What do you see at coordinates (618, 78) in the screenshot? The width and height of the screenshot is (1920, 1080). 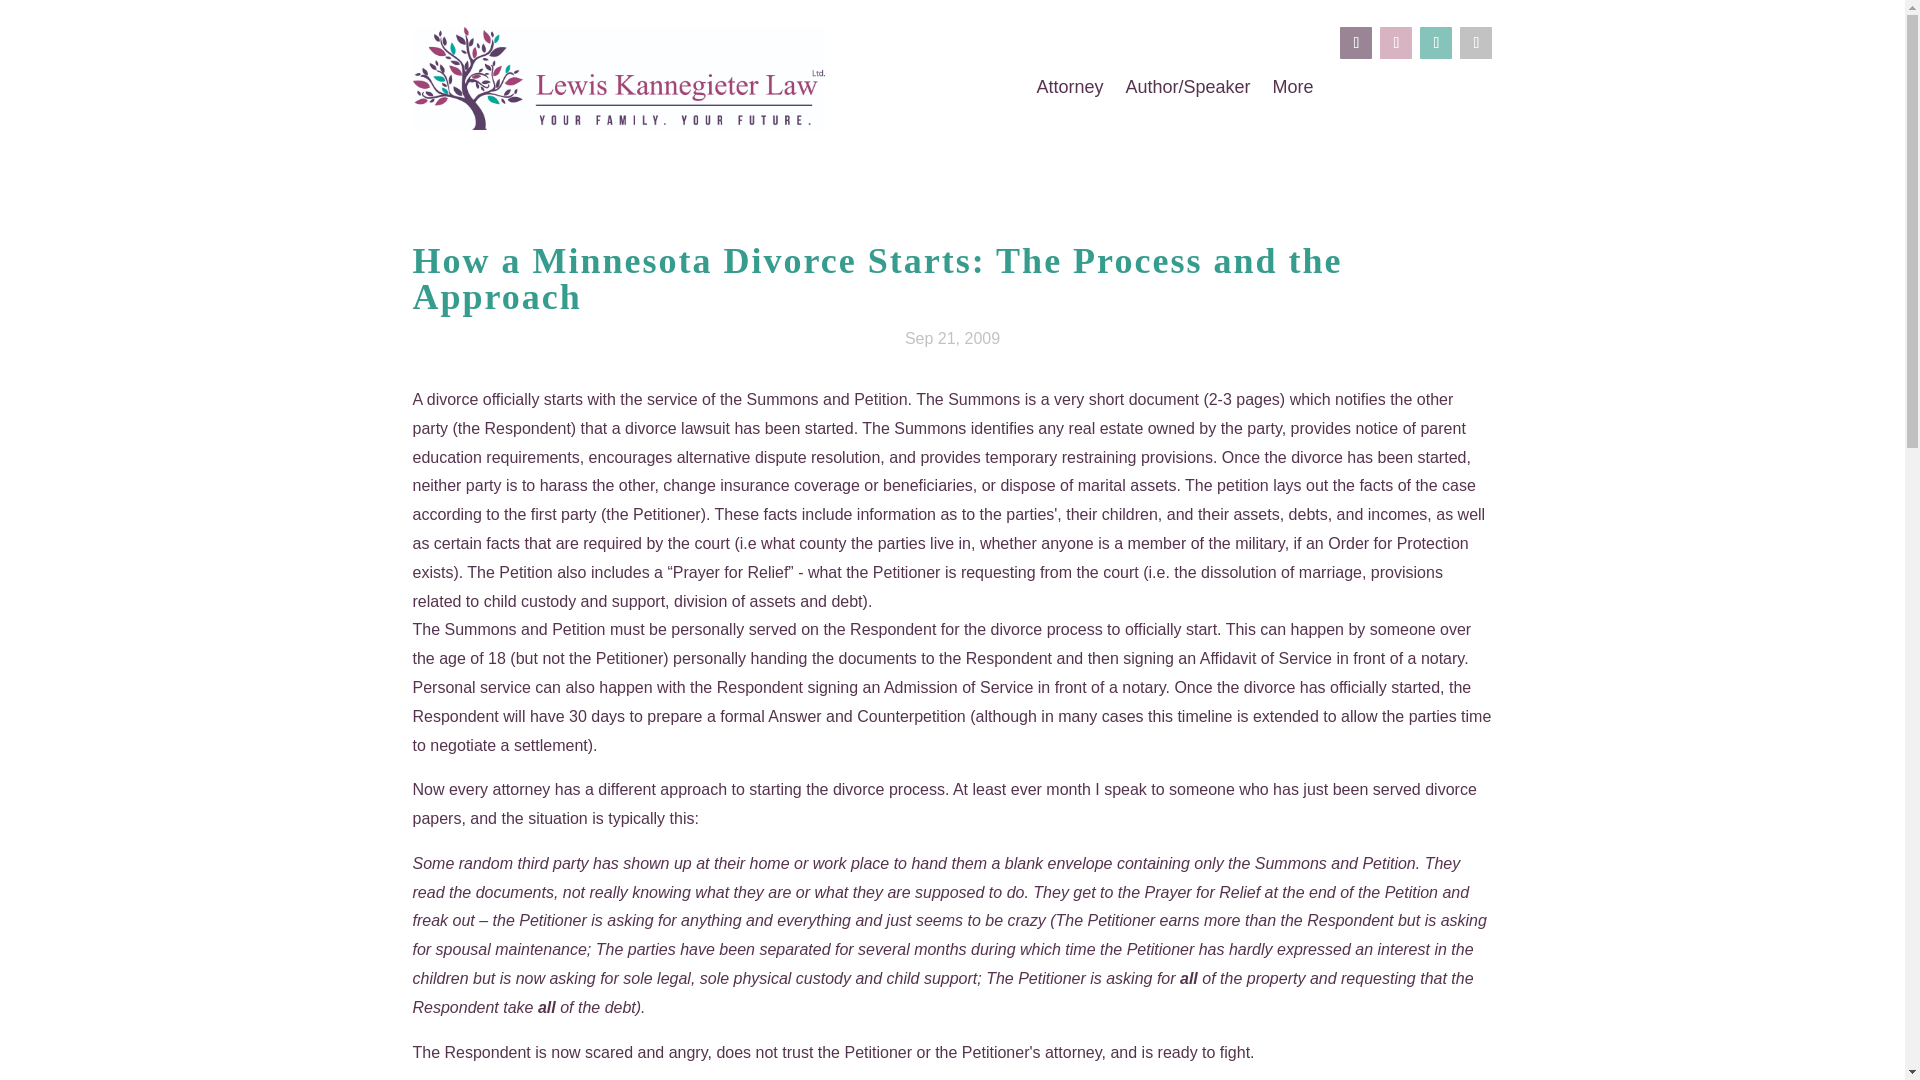 I see `Lewis Kannegieter Law final` at bounding box center [618, 78].